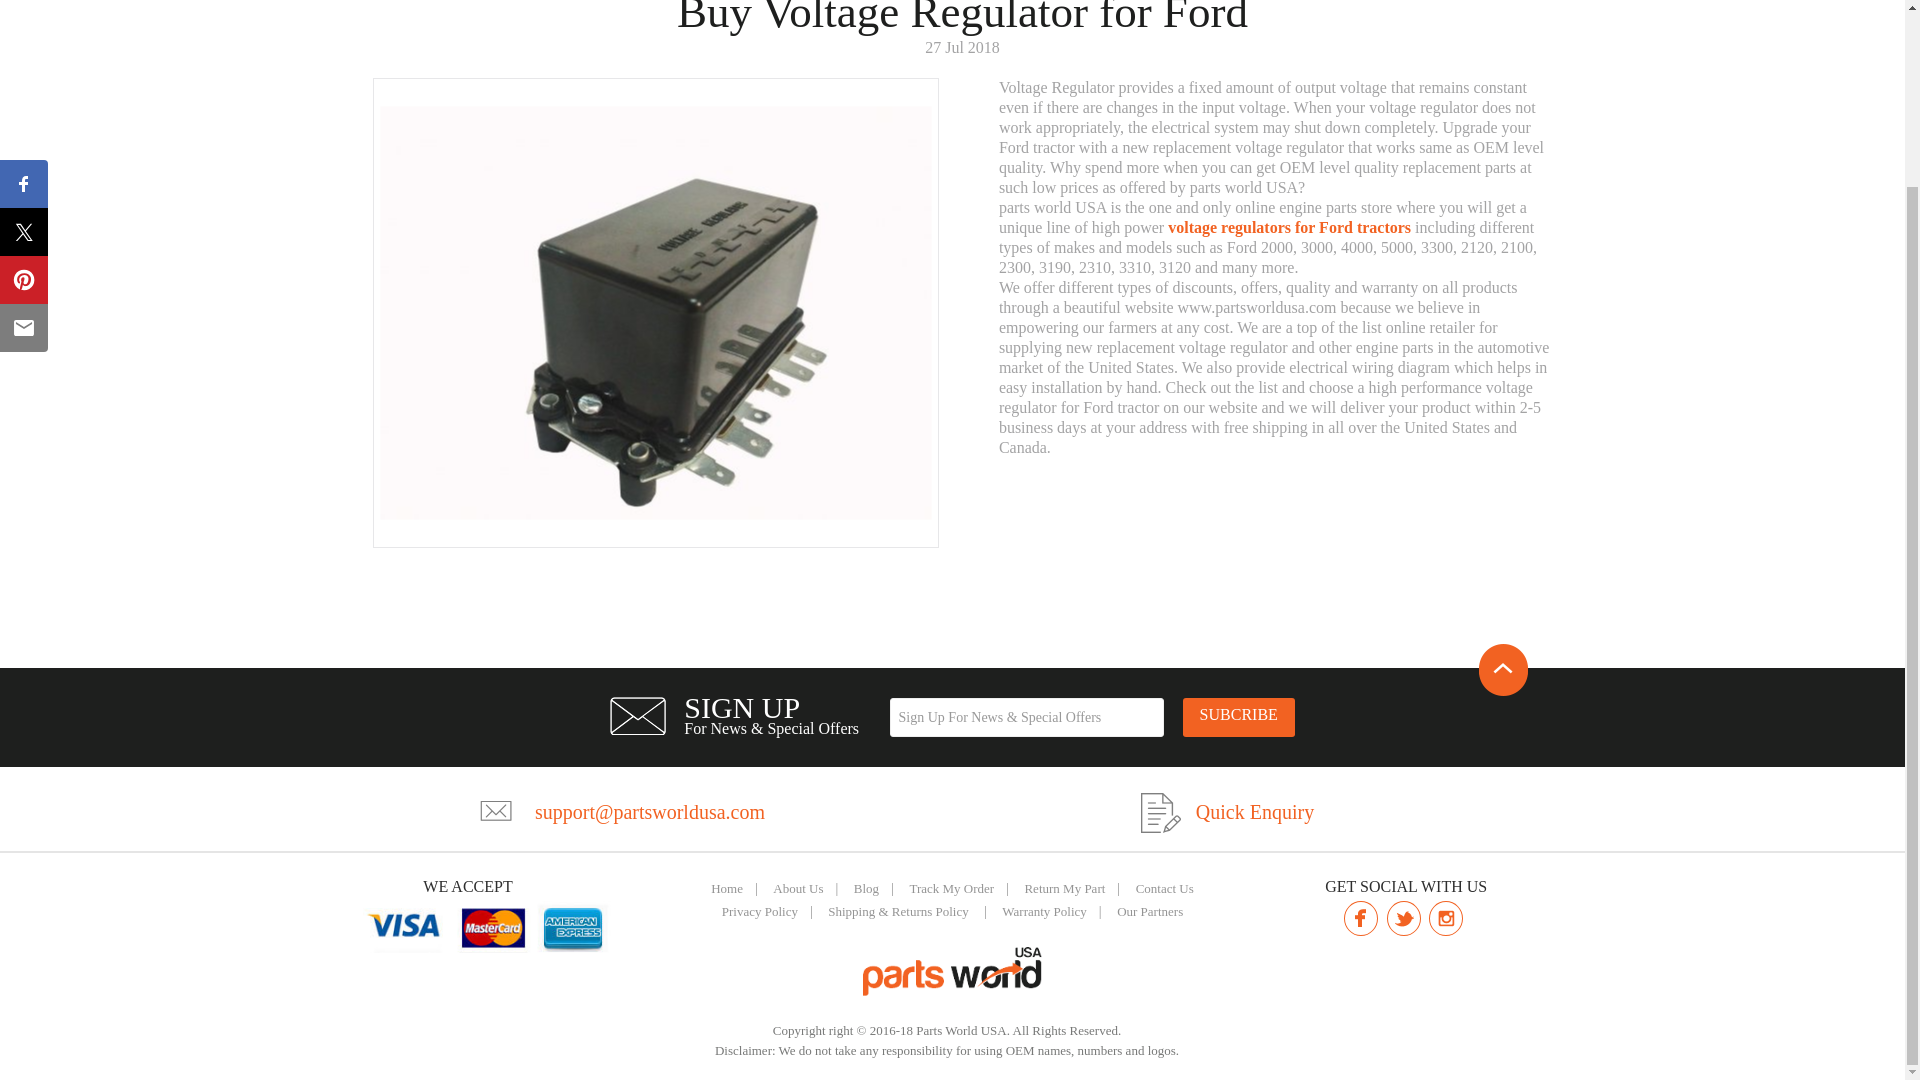 This screenshot has width=1920, height=1080. What do you see at coordinates (1238, 716) in the screenshot?
I see `SUBCRIBE` at bounding box center [1238, 716].